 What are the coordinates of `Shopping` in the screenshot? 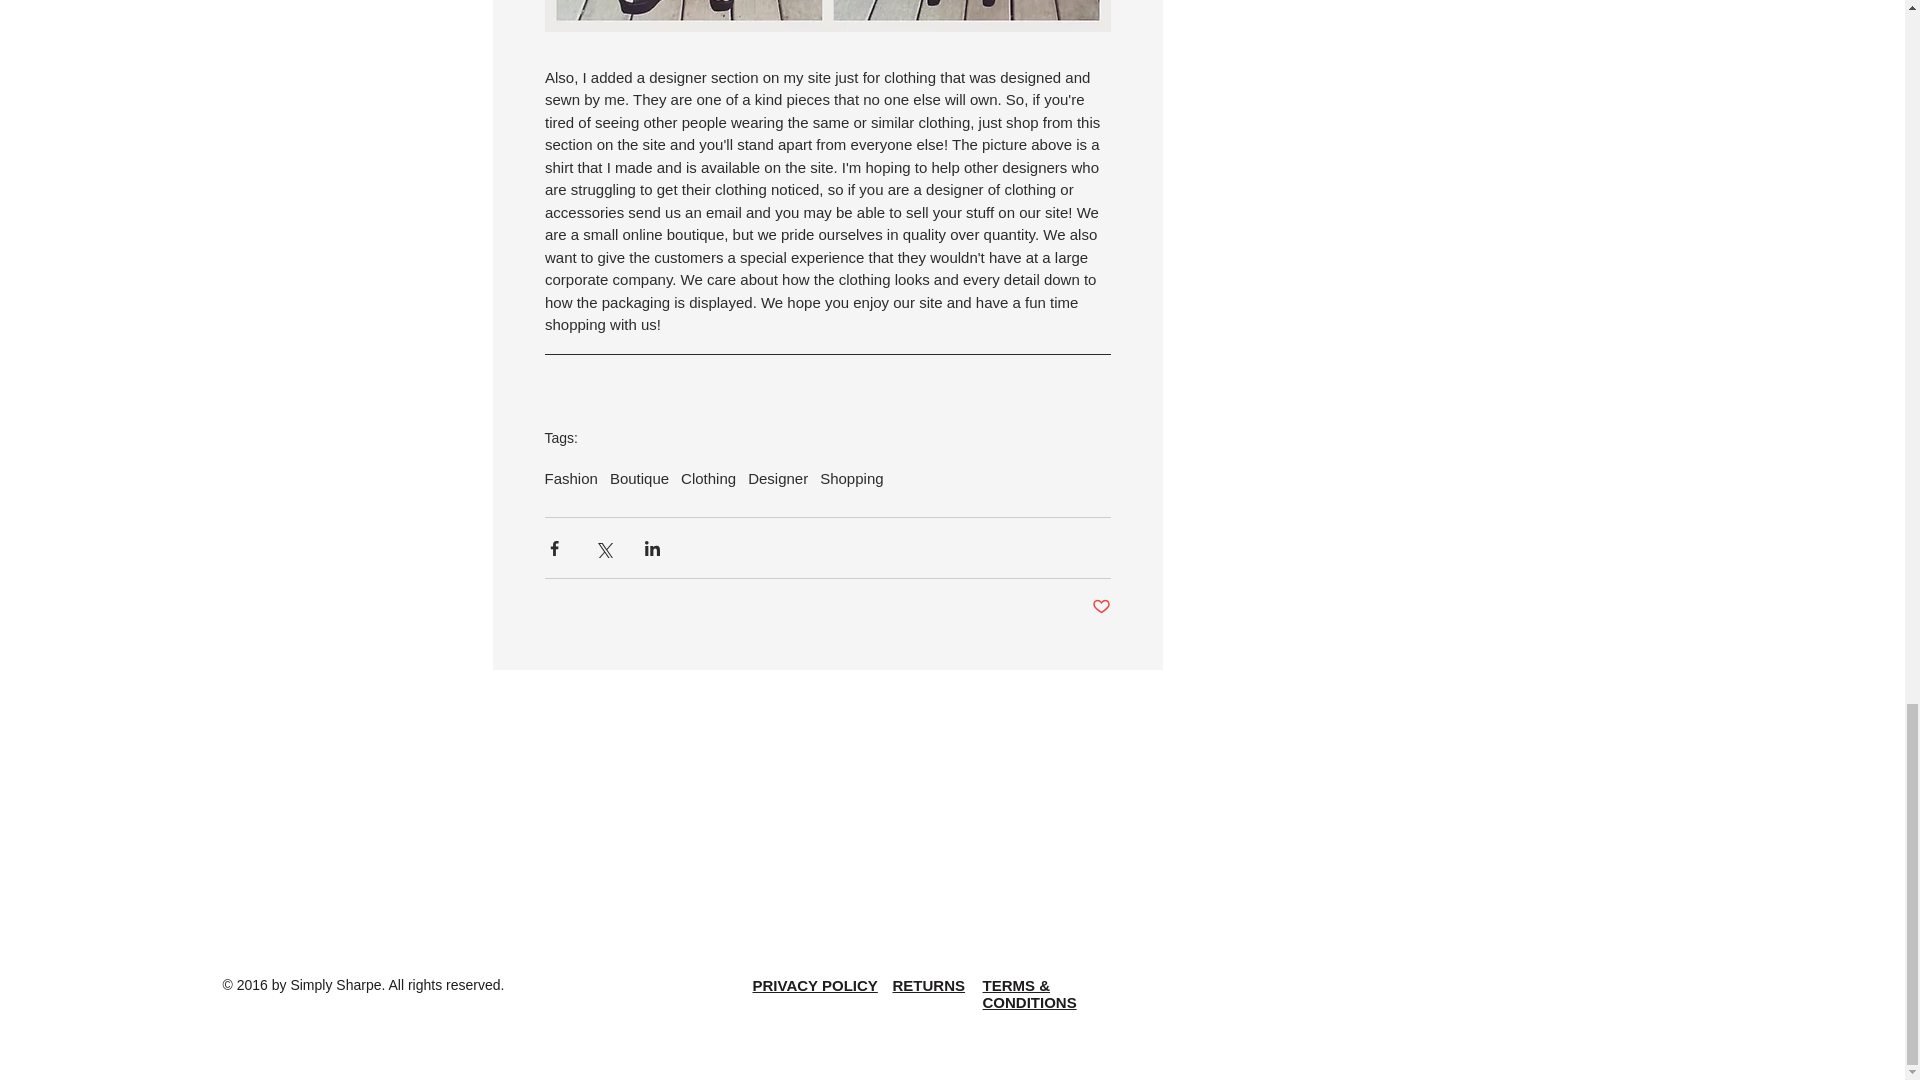 It's located at (851, 478).